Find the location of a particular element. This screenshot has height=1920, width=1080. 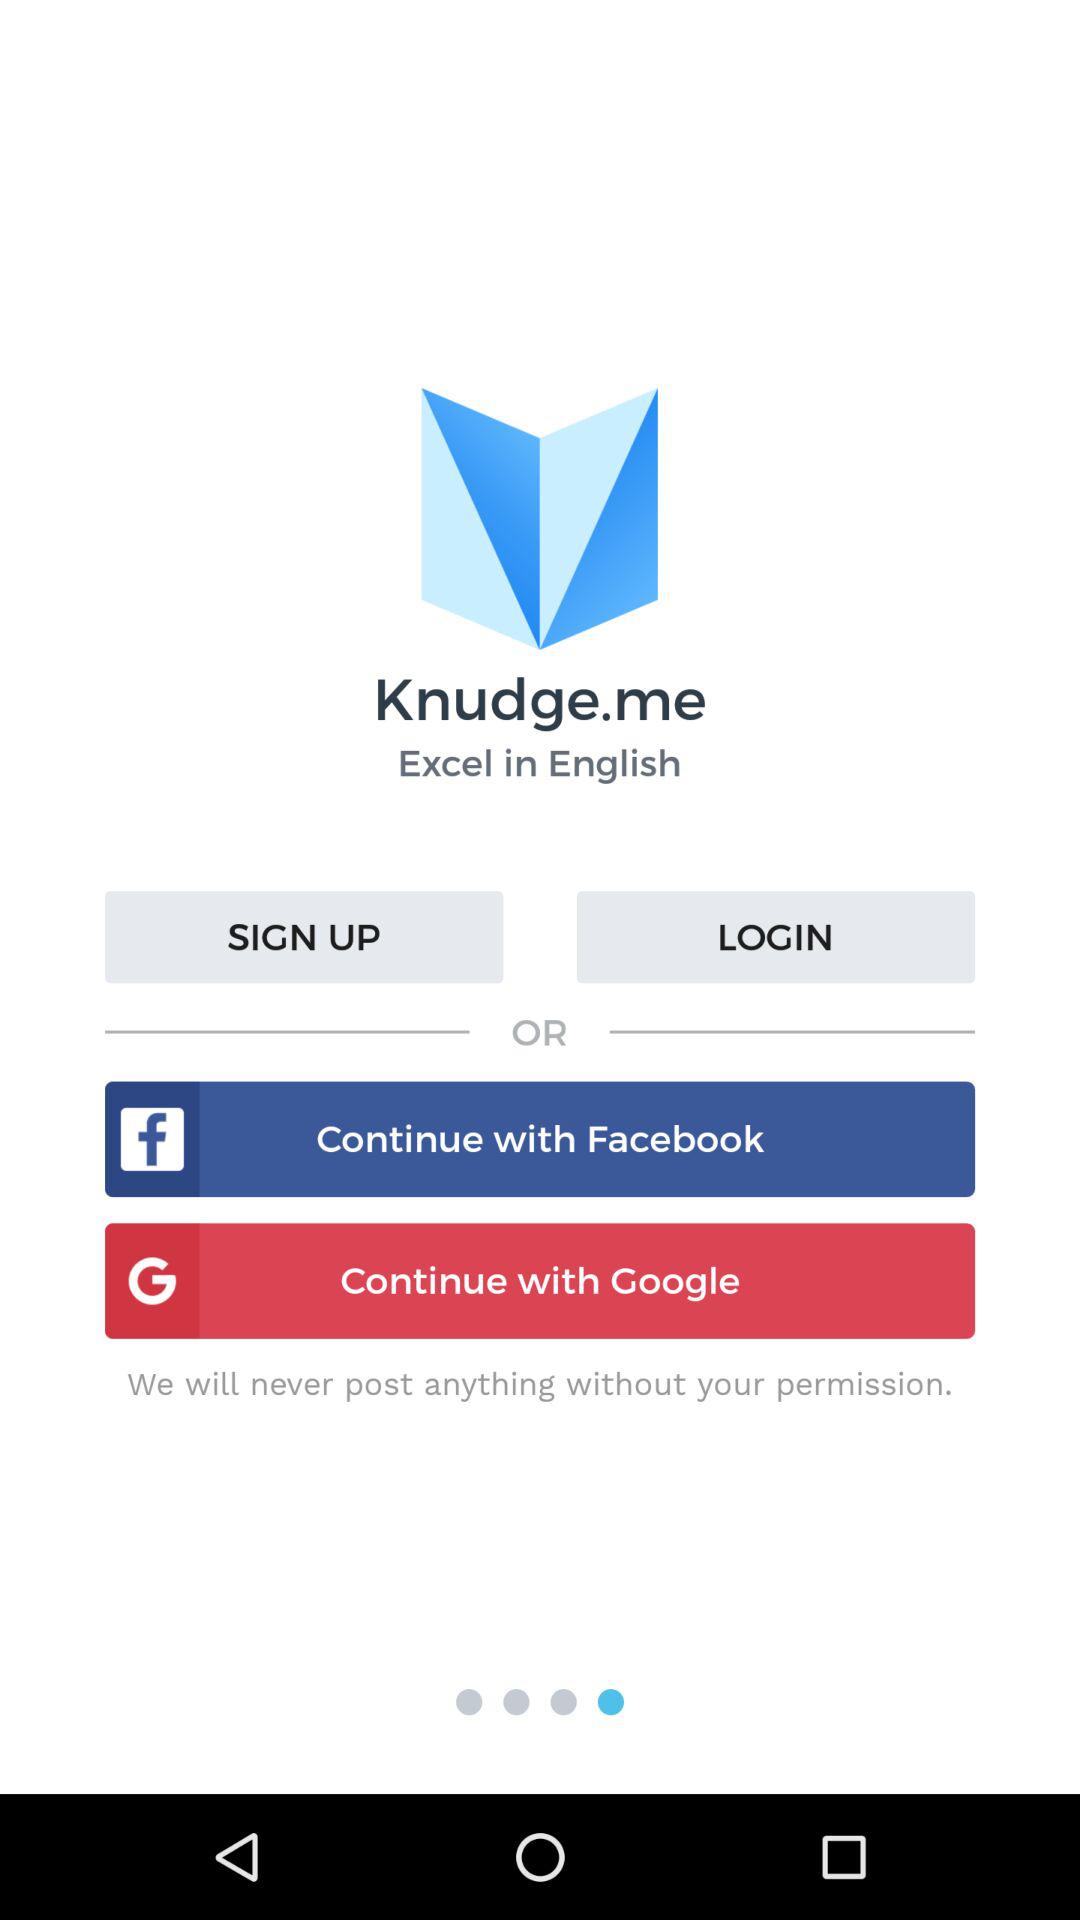

press item next to login icon is located at coordinates (304, 937).